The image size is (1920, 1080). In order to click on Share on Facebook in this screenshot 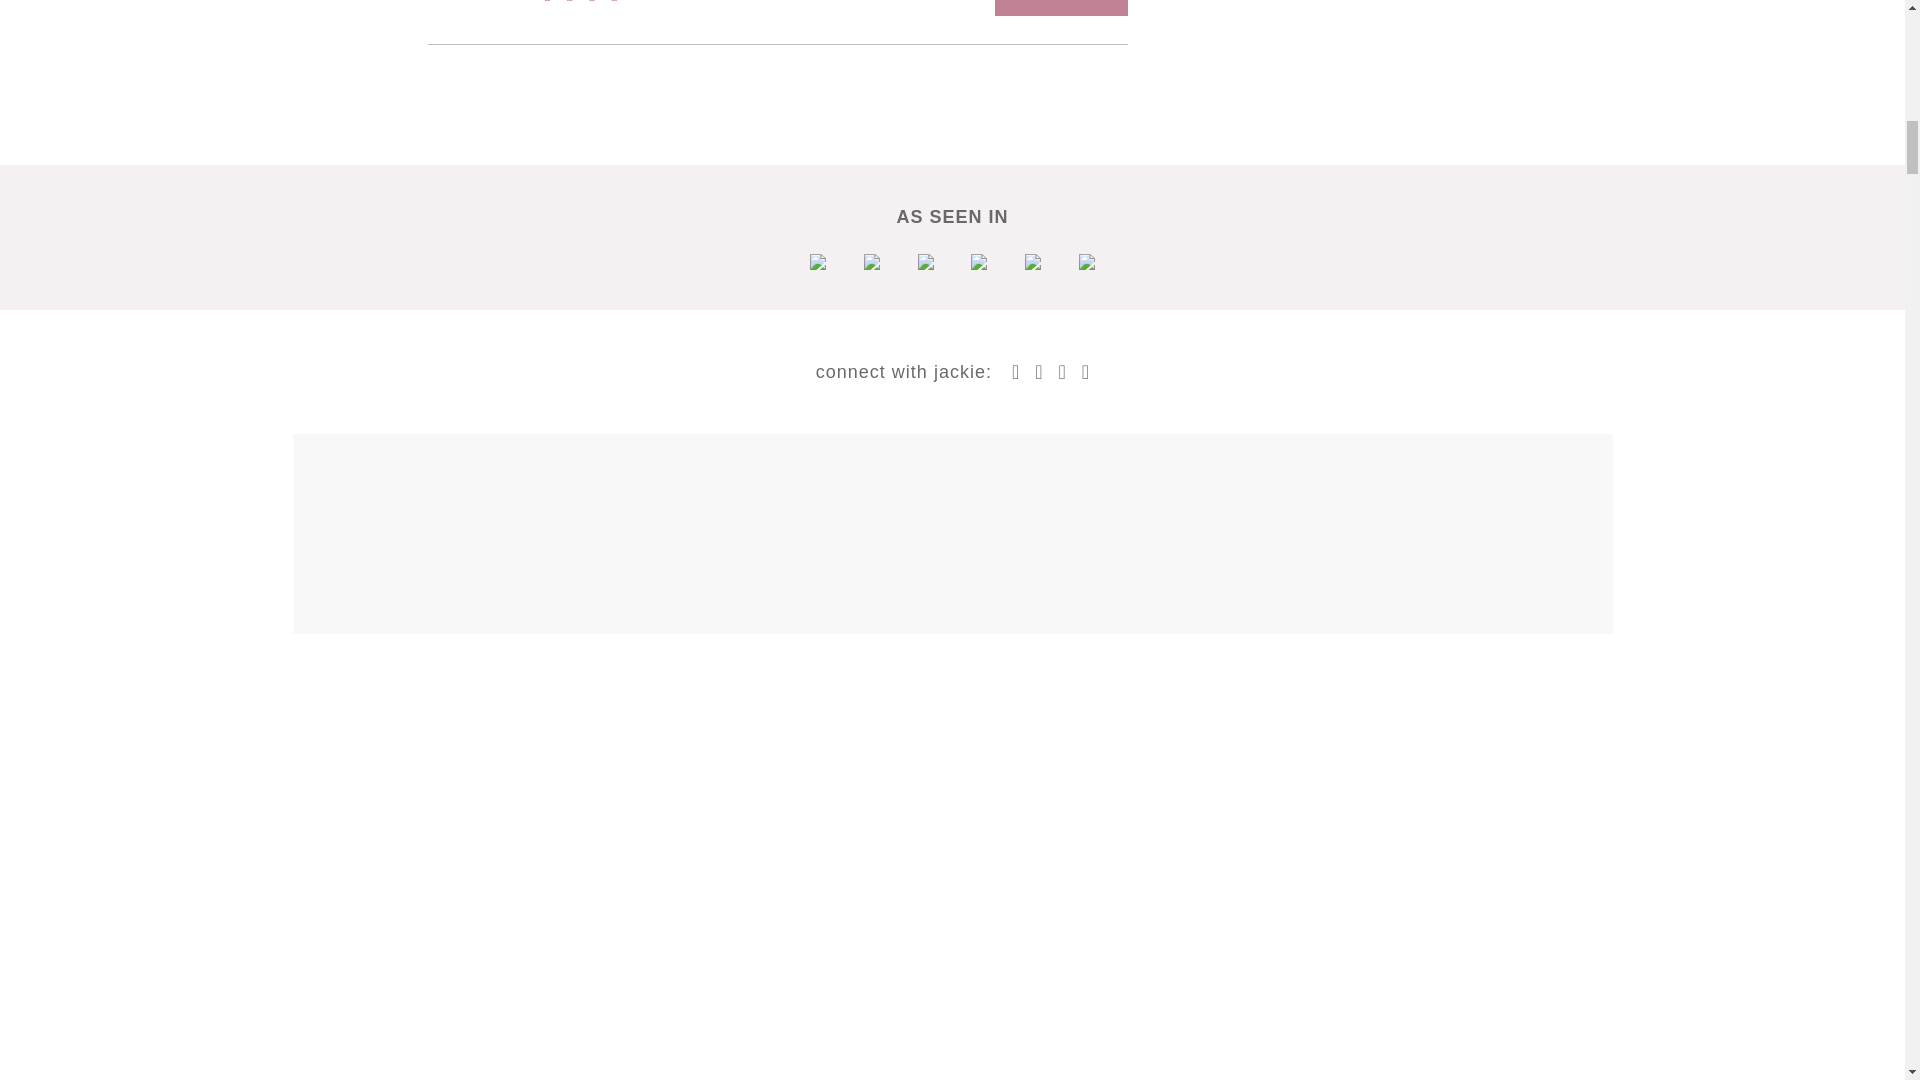, I will do `click(548, 4)`.